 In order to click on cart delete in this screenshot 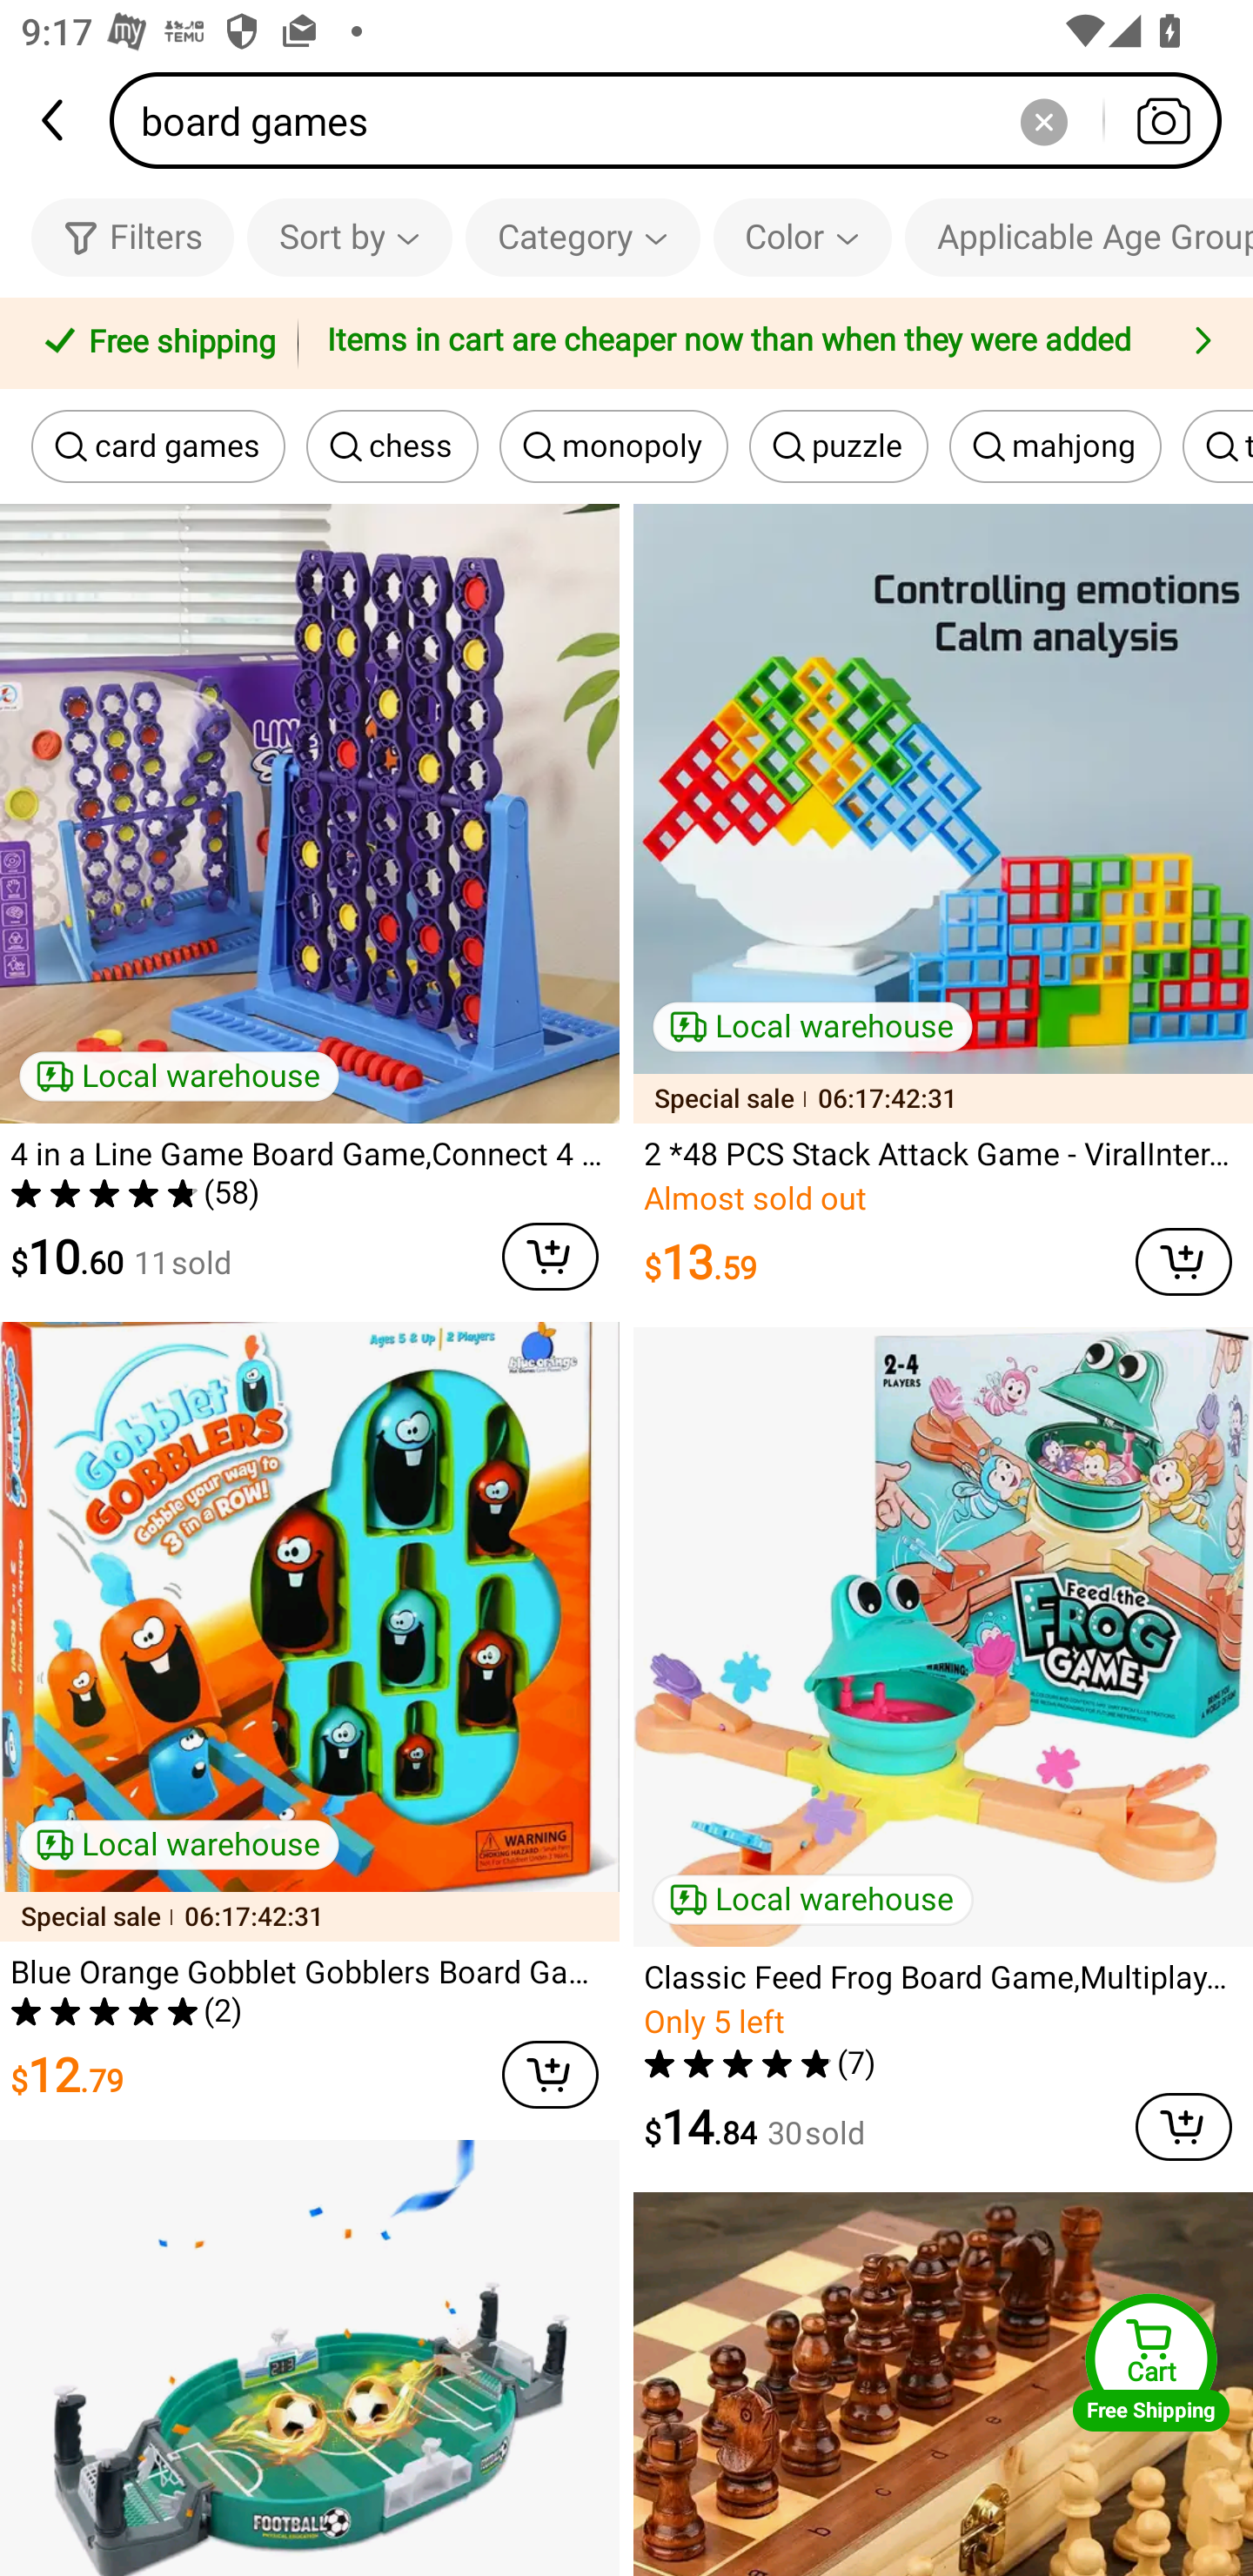, I will do `click(550, 2075)`.